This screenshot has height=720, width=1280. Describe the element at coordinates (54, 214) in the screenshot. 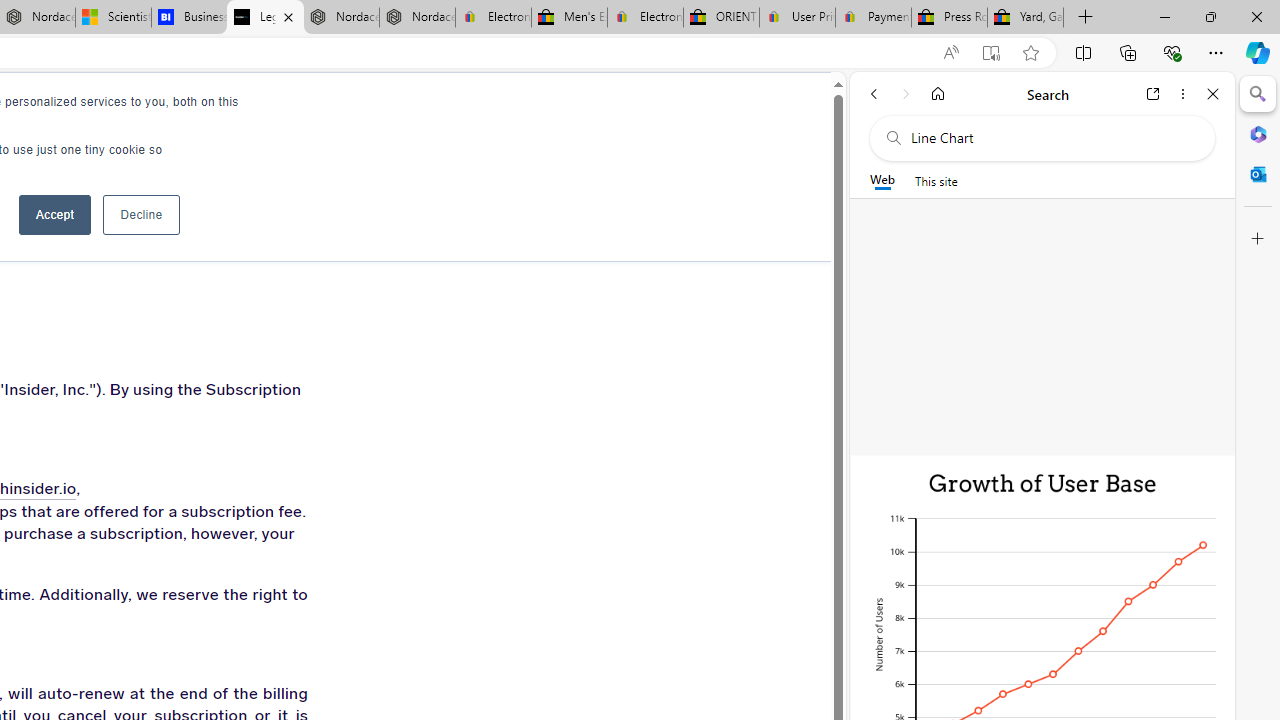

I see `Accept` at that location.